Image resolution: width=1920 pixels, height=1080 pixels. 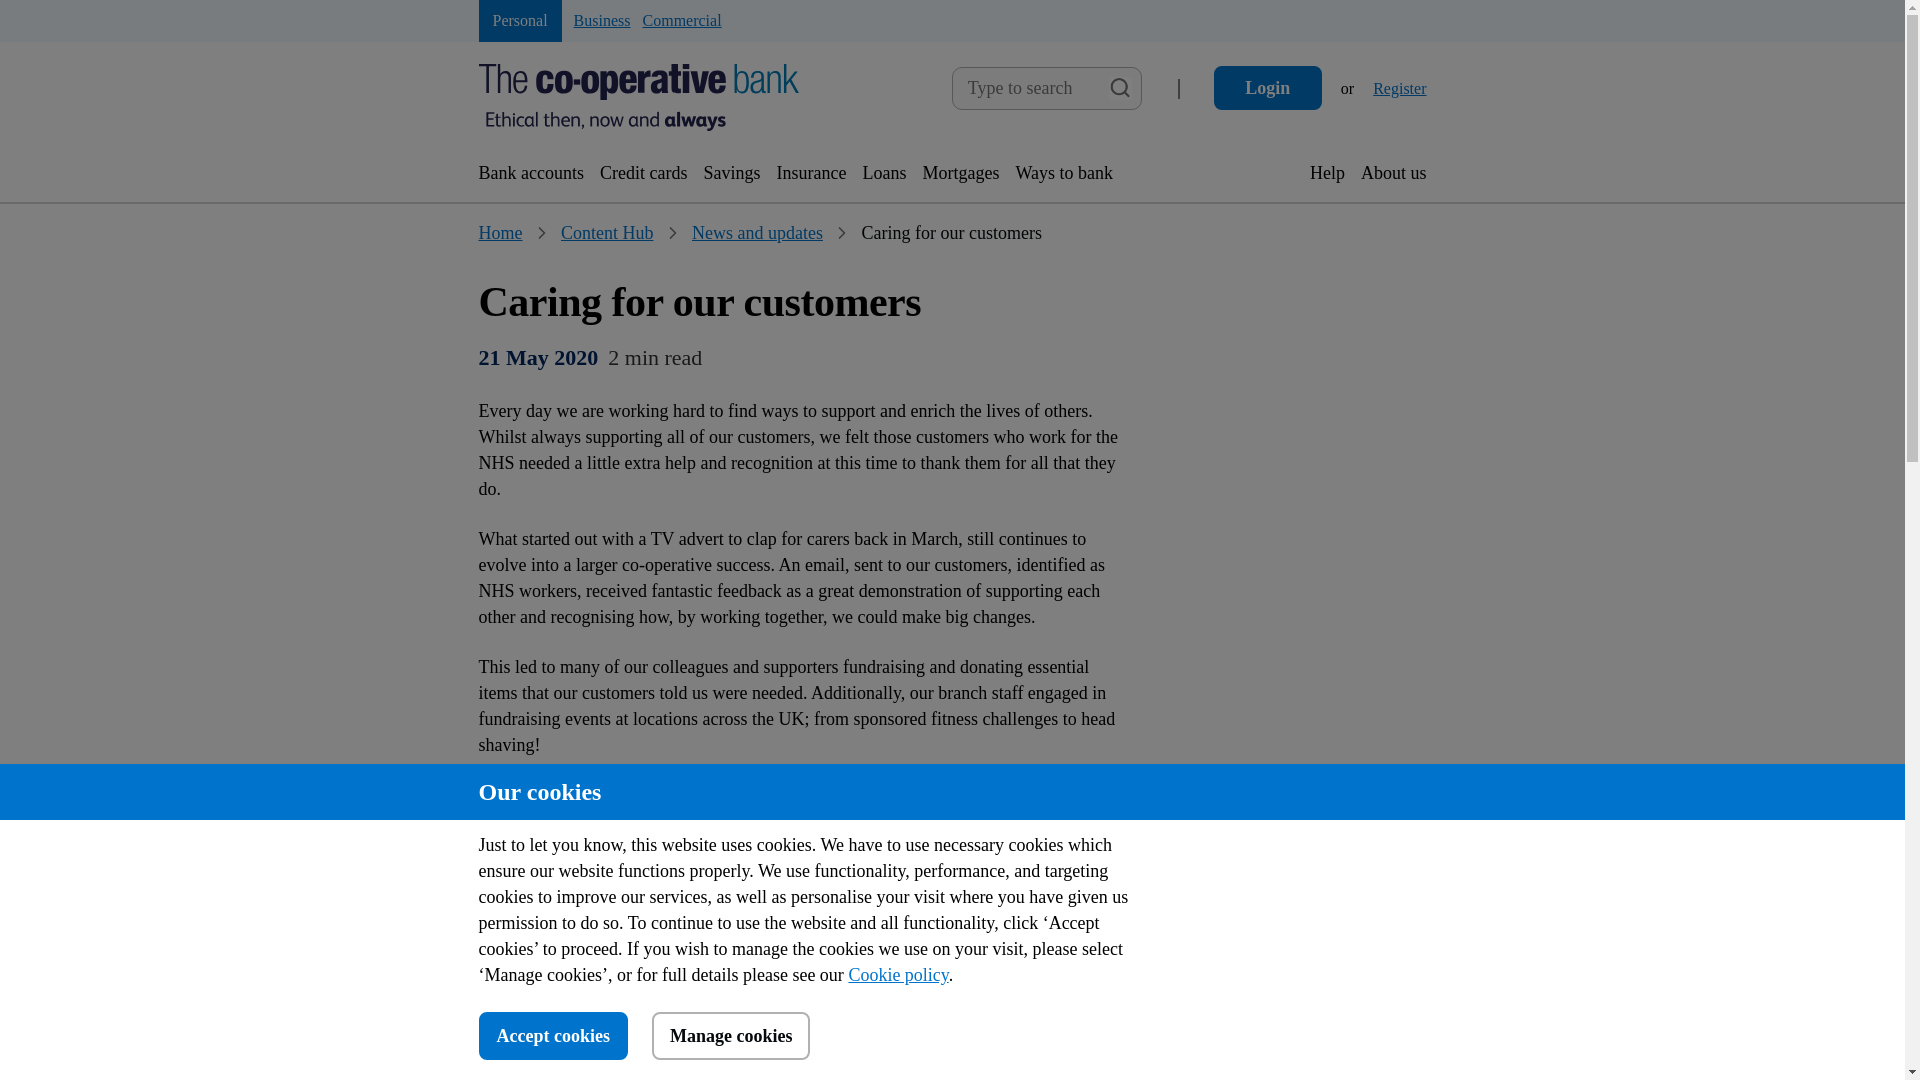 What do you see at coordinates (519, 20) in the screenshot?
I see `Register` at bounding box center [519, 20].